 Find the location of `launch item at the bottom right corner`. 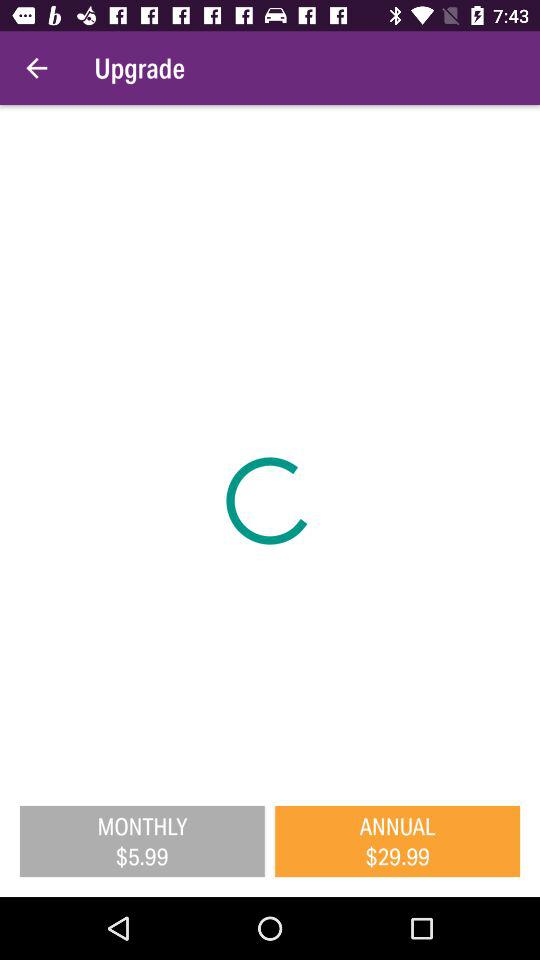

launch item at the bottom right corner is located at coordinates (398, 841).